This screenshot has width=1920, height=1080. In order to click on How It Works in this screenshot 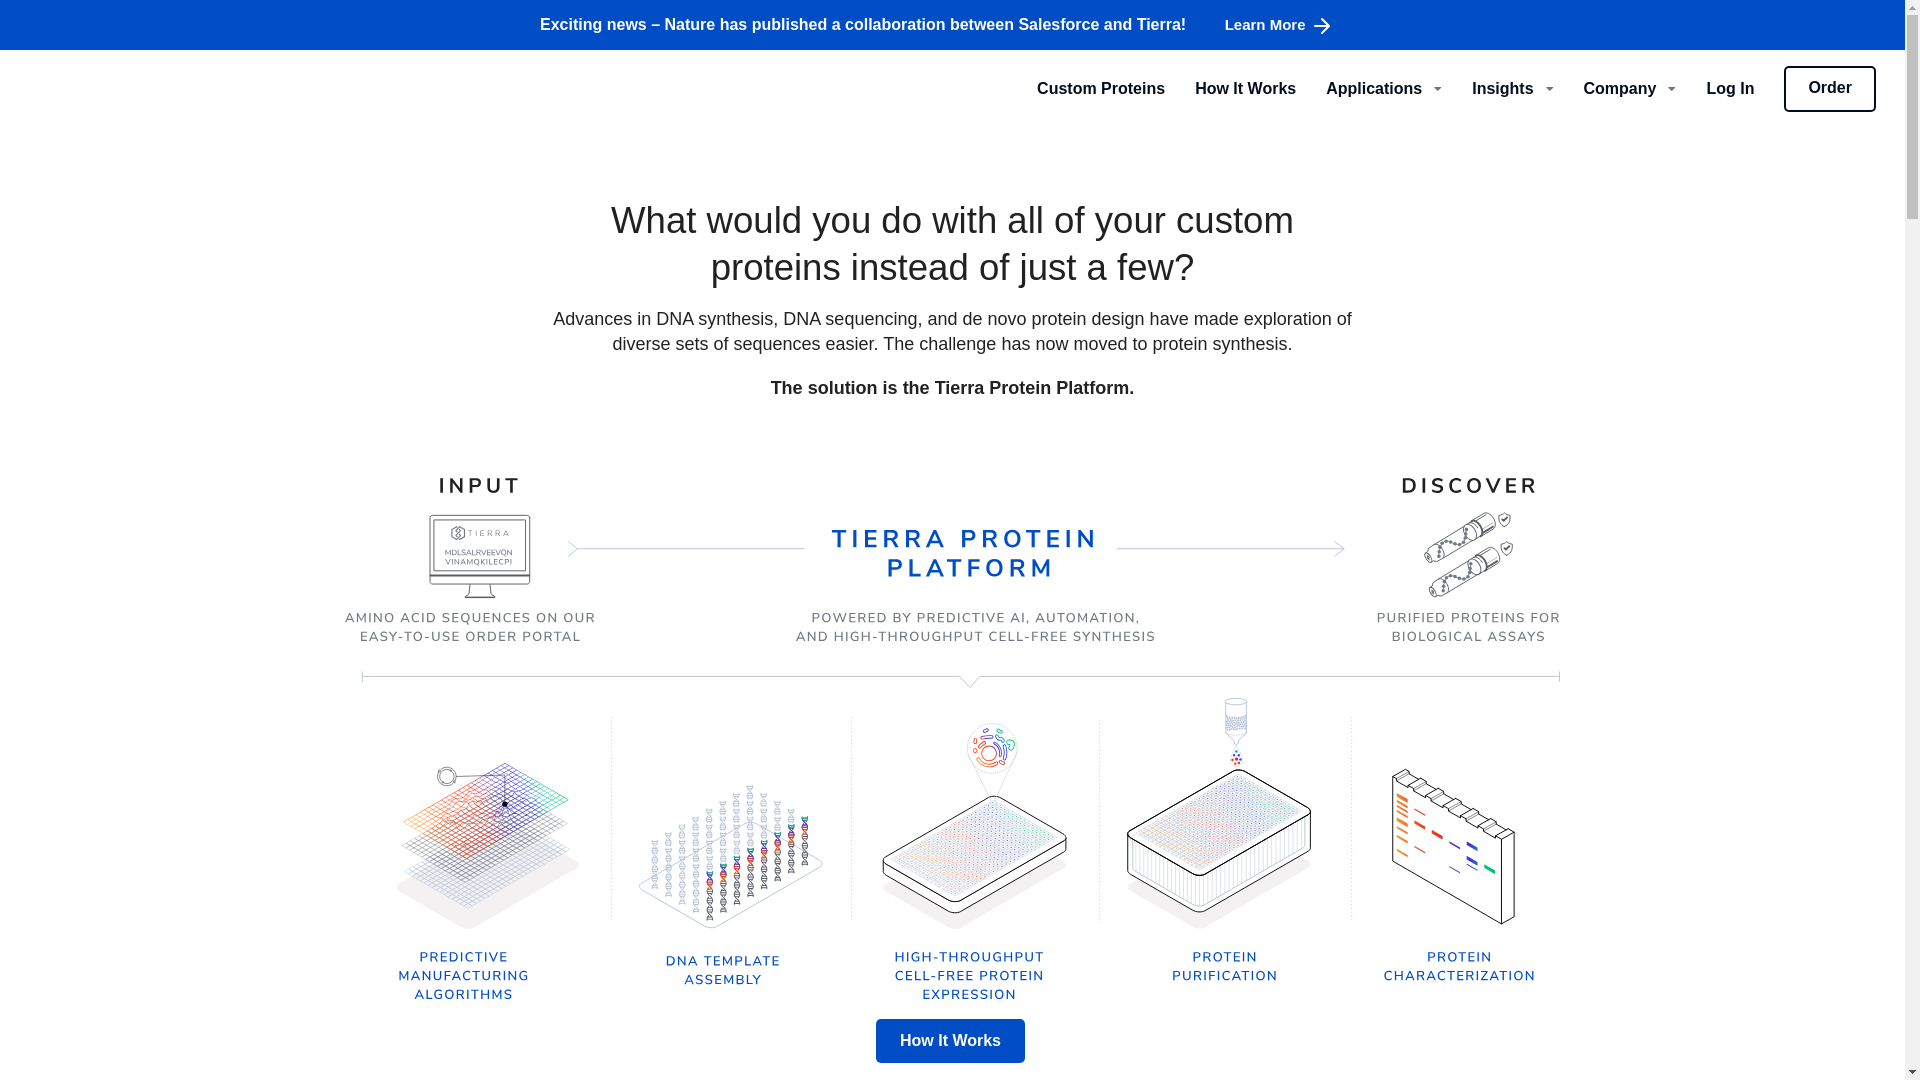, I will do `click(1230, 88)`.